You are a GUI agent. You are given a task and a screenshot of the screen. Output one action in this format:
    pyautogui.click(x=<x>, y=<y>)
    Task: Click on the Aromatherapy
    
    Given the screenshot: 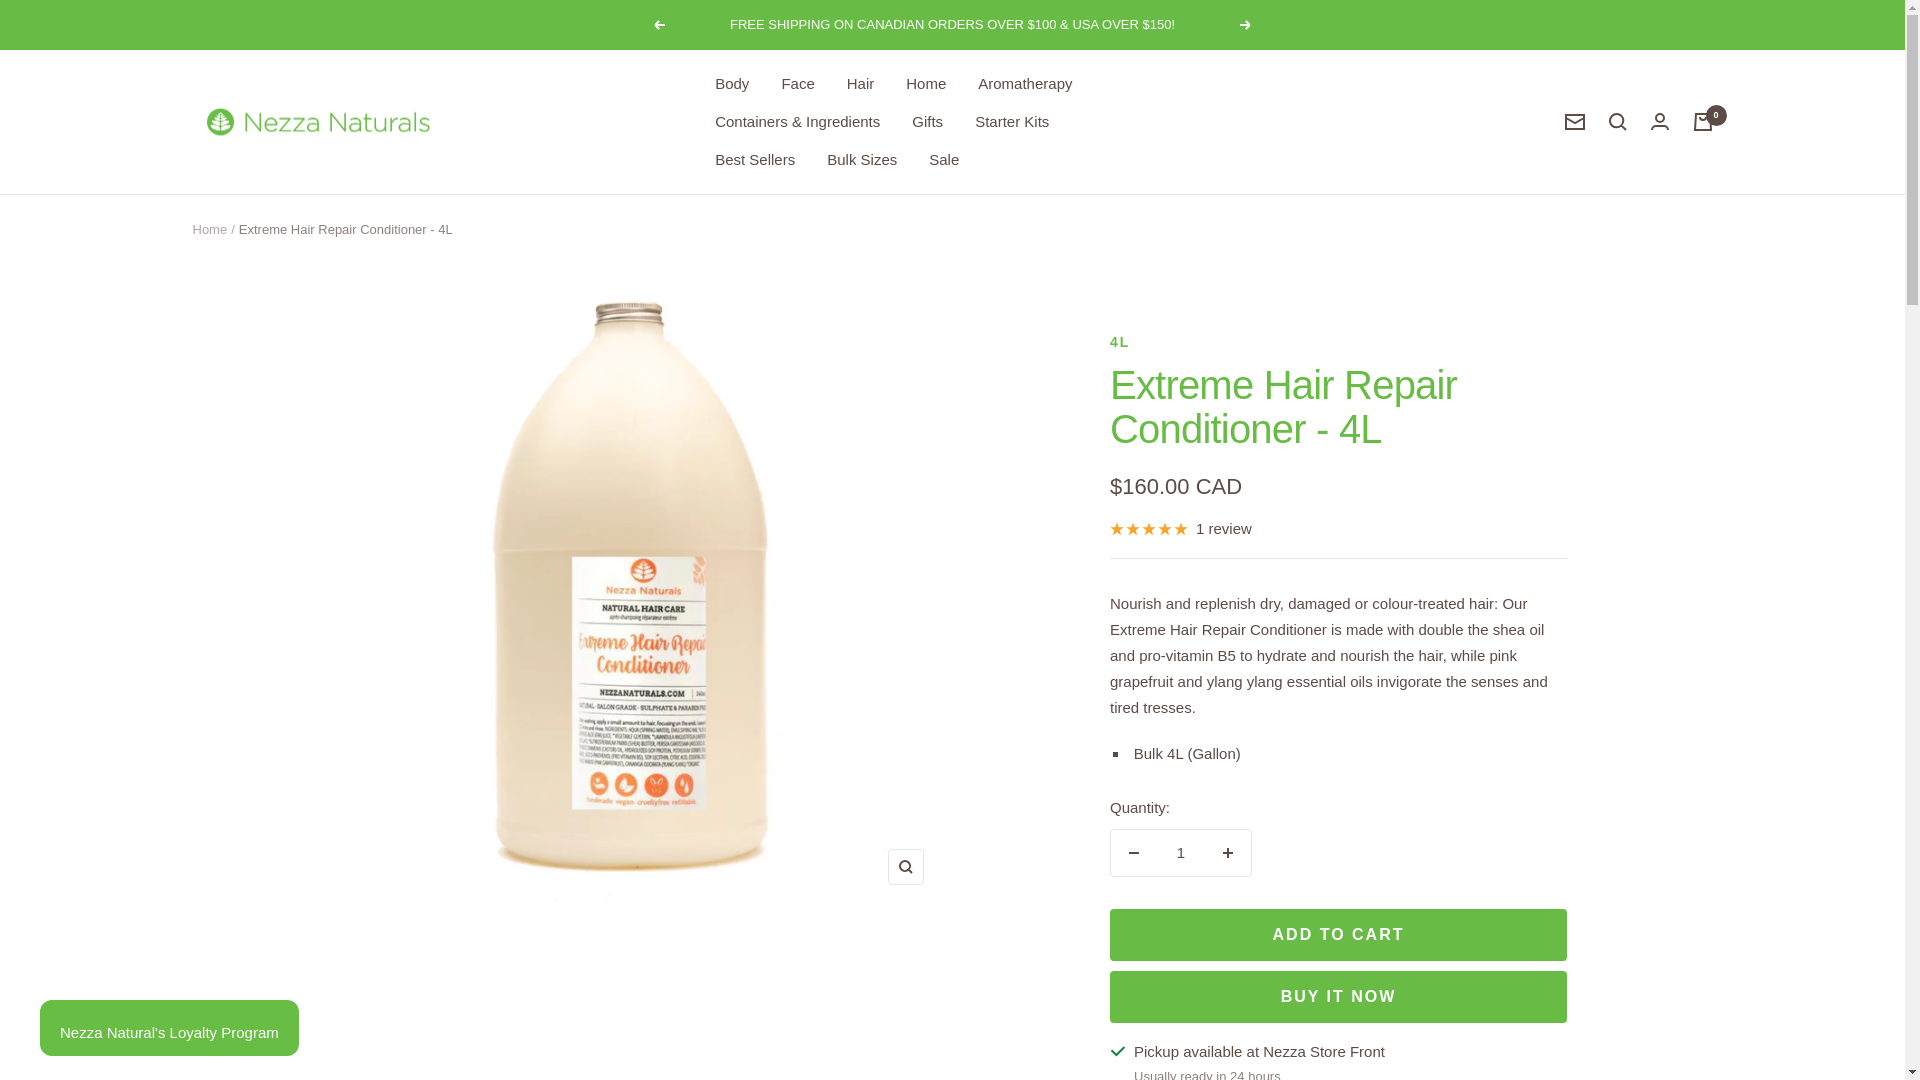 What is the action you would take?
    pyautogui.click(x=1024, y=84)
    